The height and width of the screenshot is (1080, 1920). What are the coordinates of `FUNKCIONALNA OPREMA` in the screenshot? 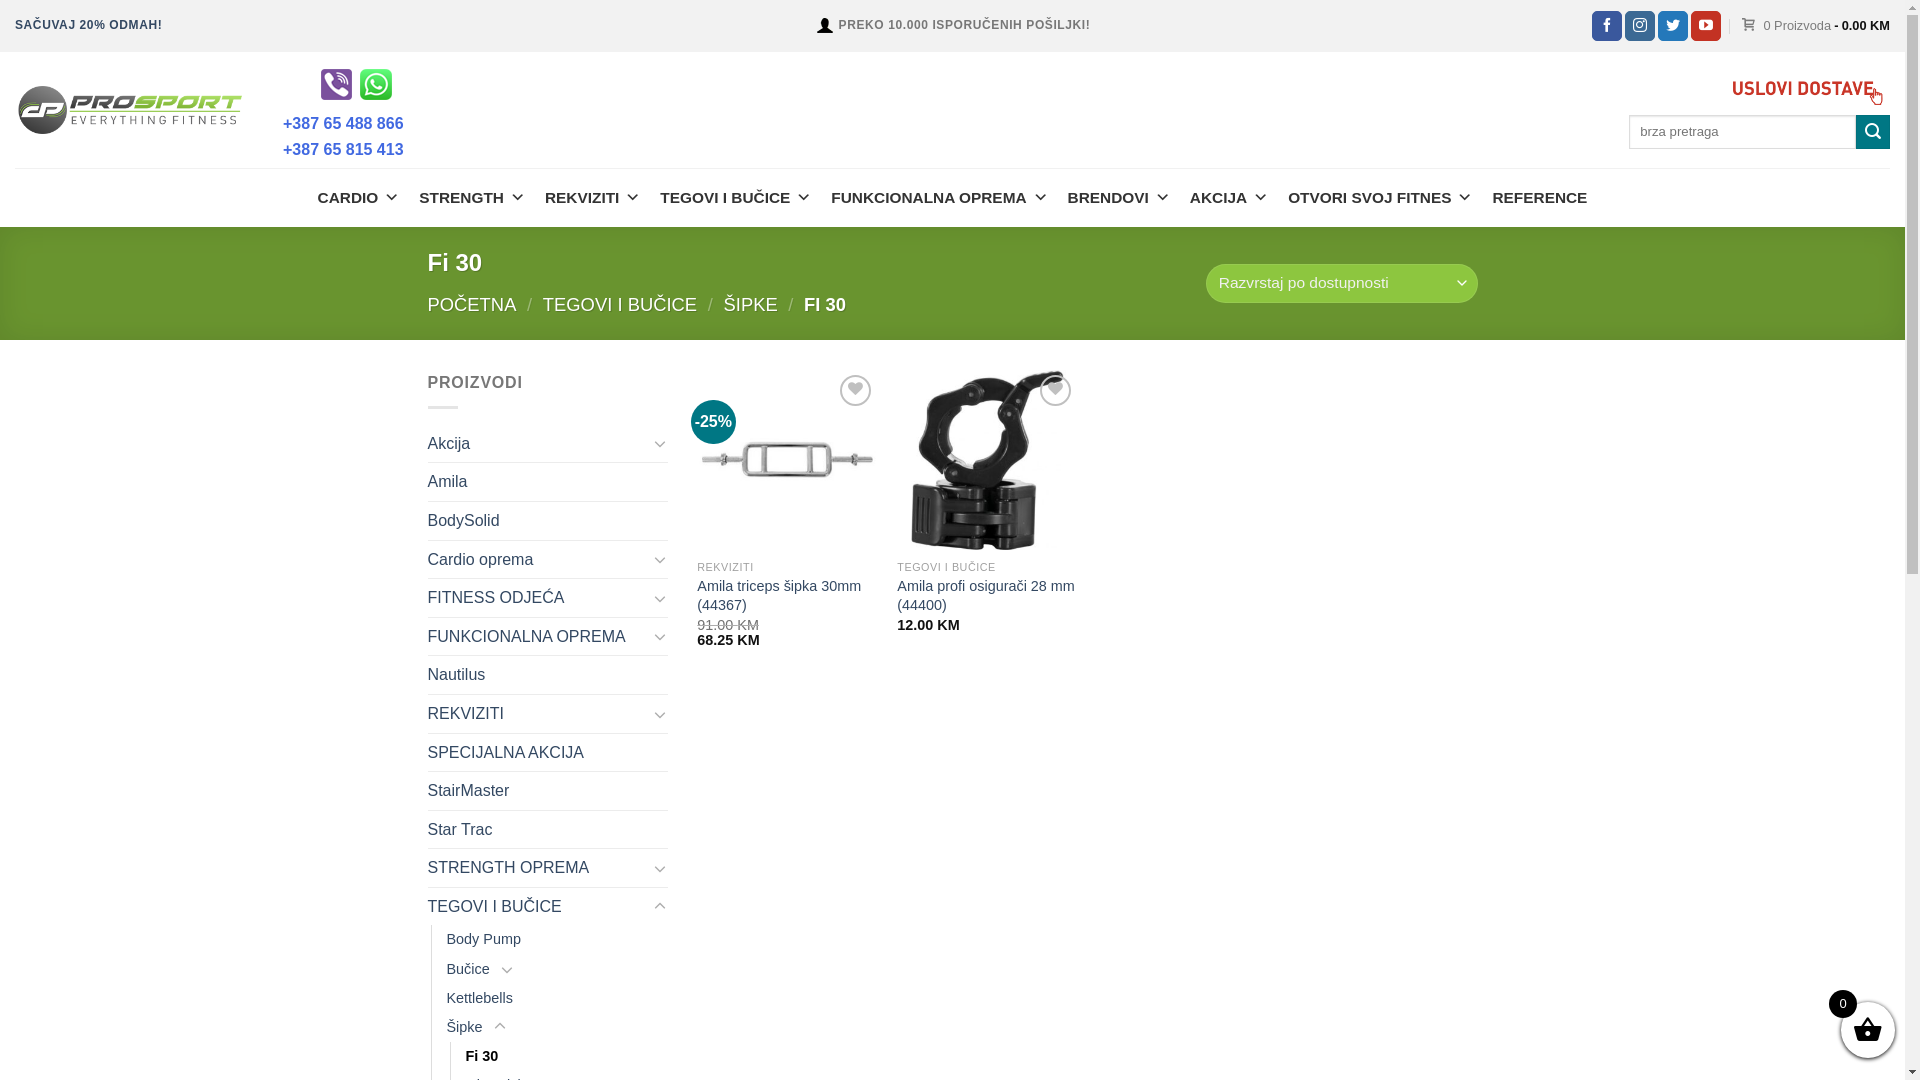 It's located at (939, 198).